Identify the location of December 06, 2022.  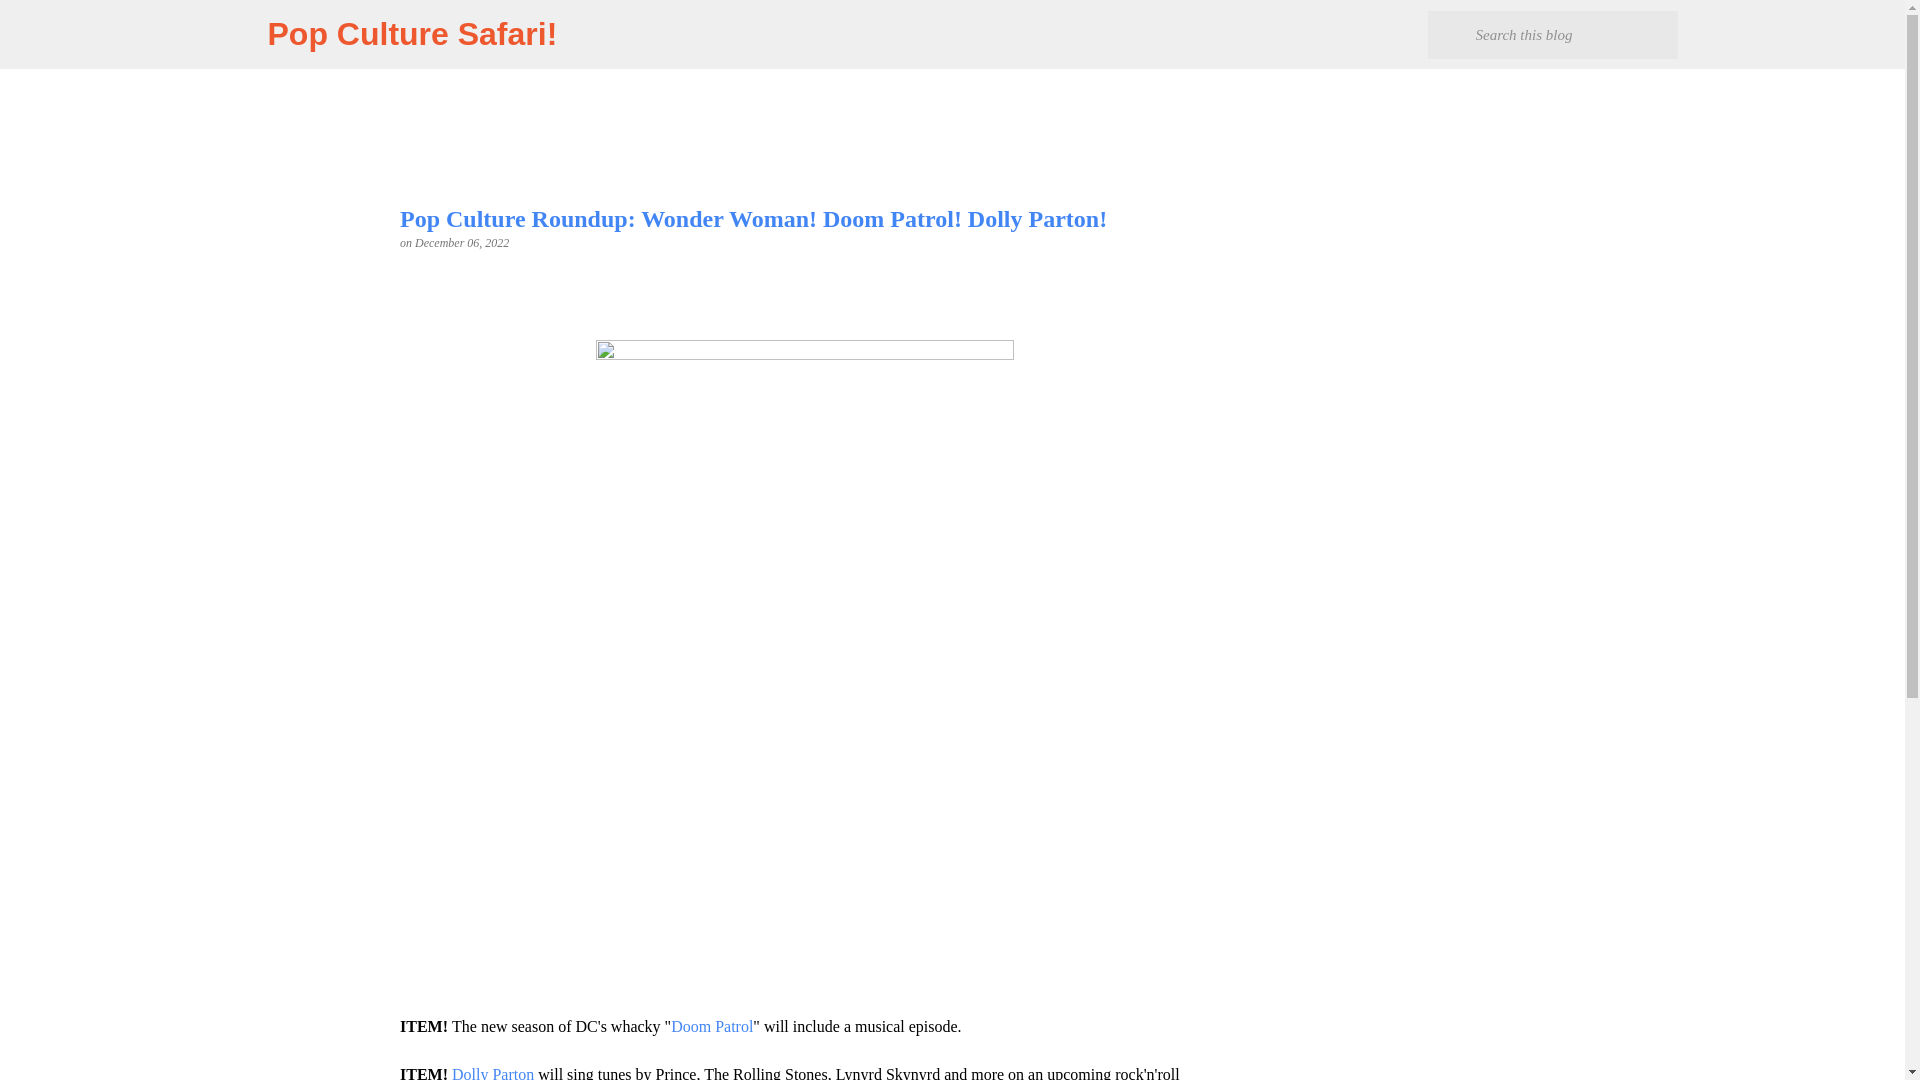
(461, 242).